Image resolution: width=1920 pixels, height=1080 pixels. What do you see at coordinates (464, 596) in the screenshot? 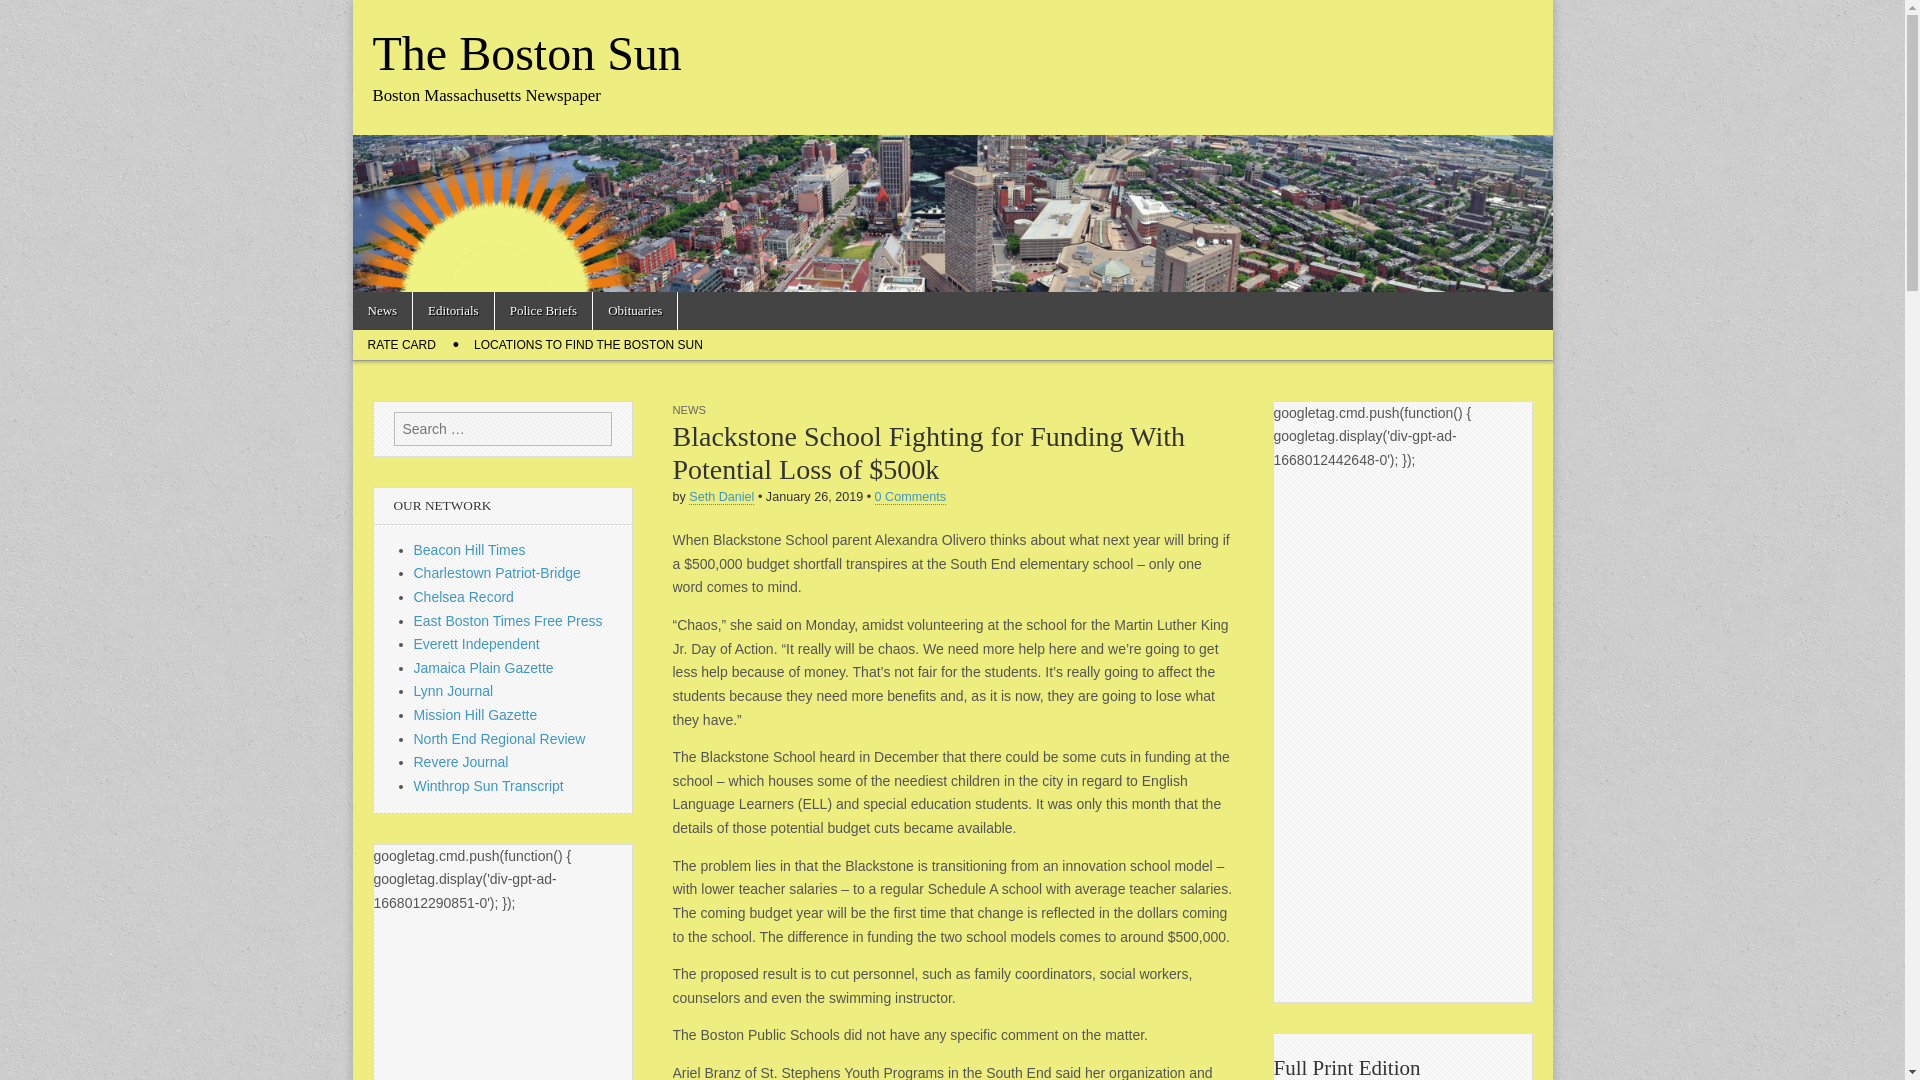
I see `Chelsea Record` at bounding box center [464, 596].